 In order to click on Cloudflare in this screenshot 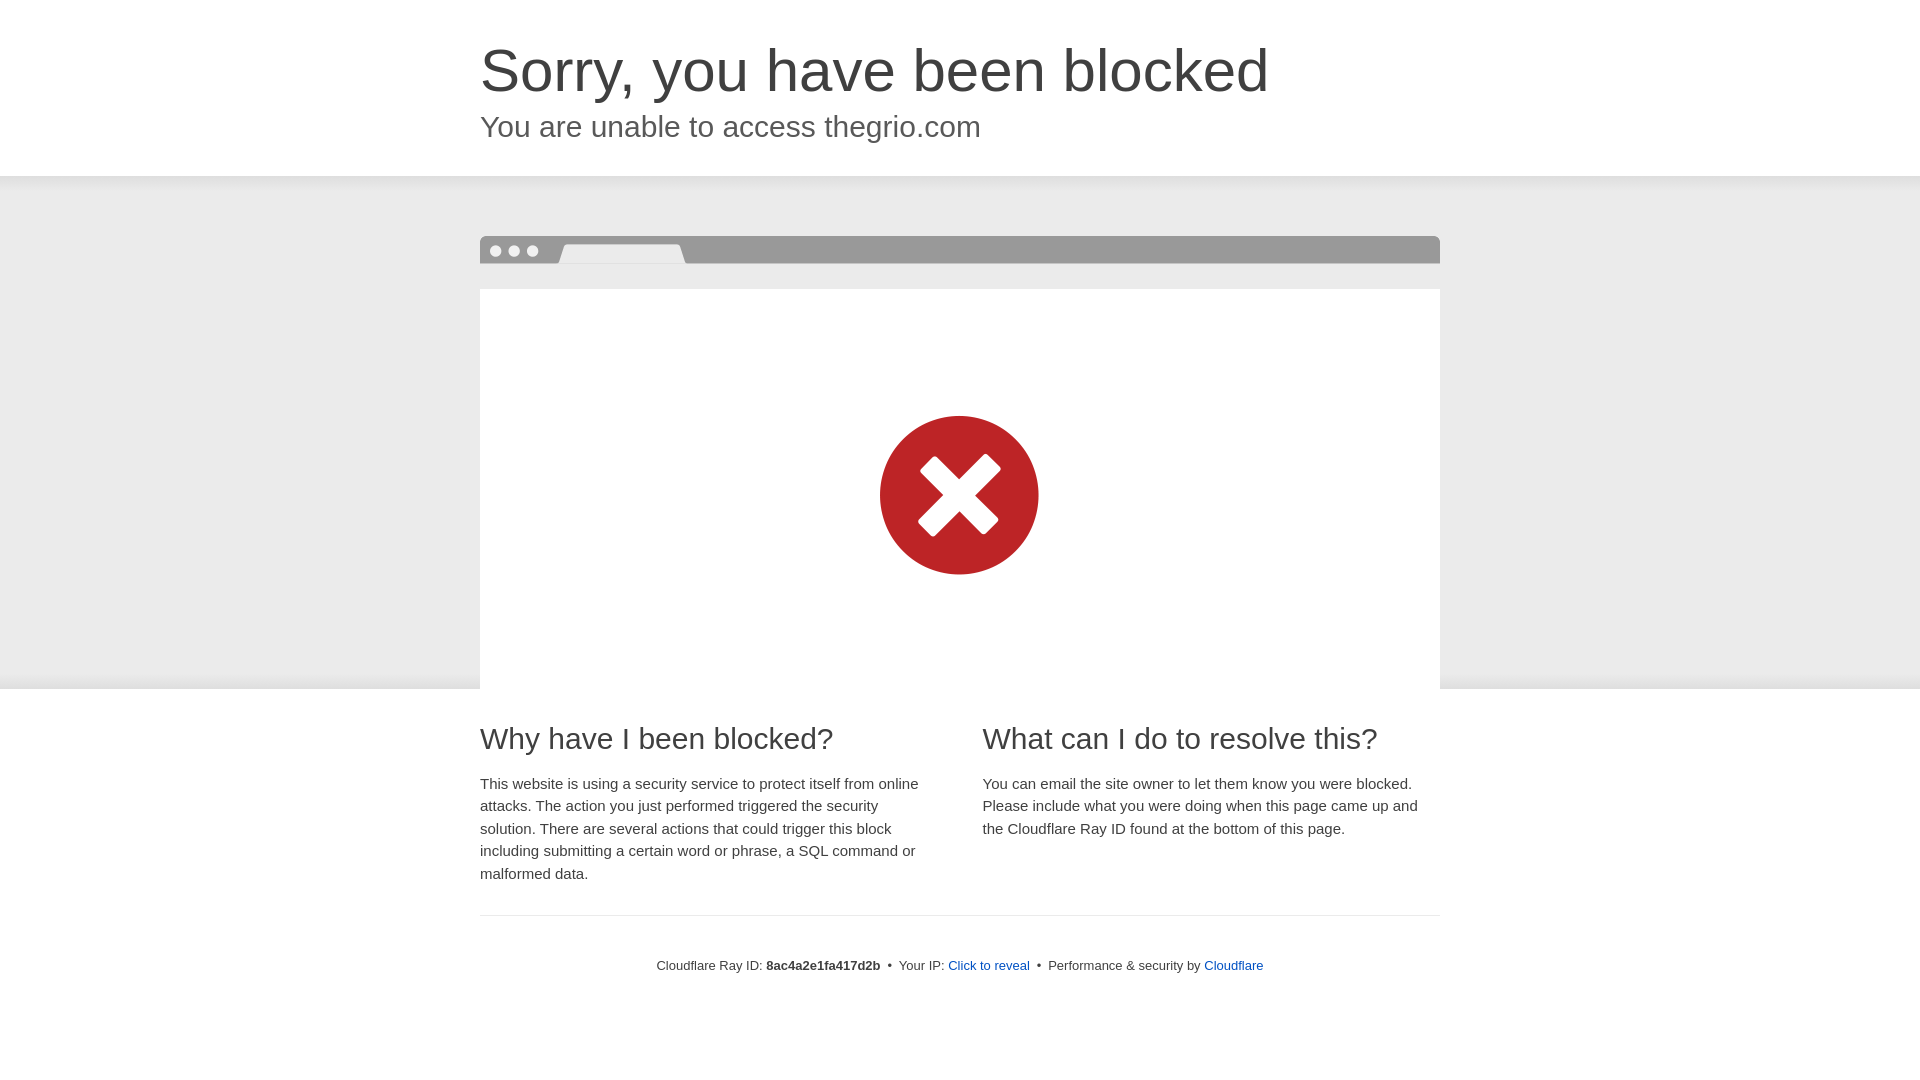, I will do `click(1233, 965)`.